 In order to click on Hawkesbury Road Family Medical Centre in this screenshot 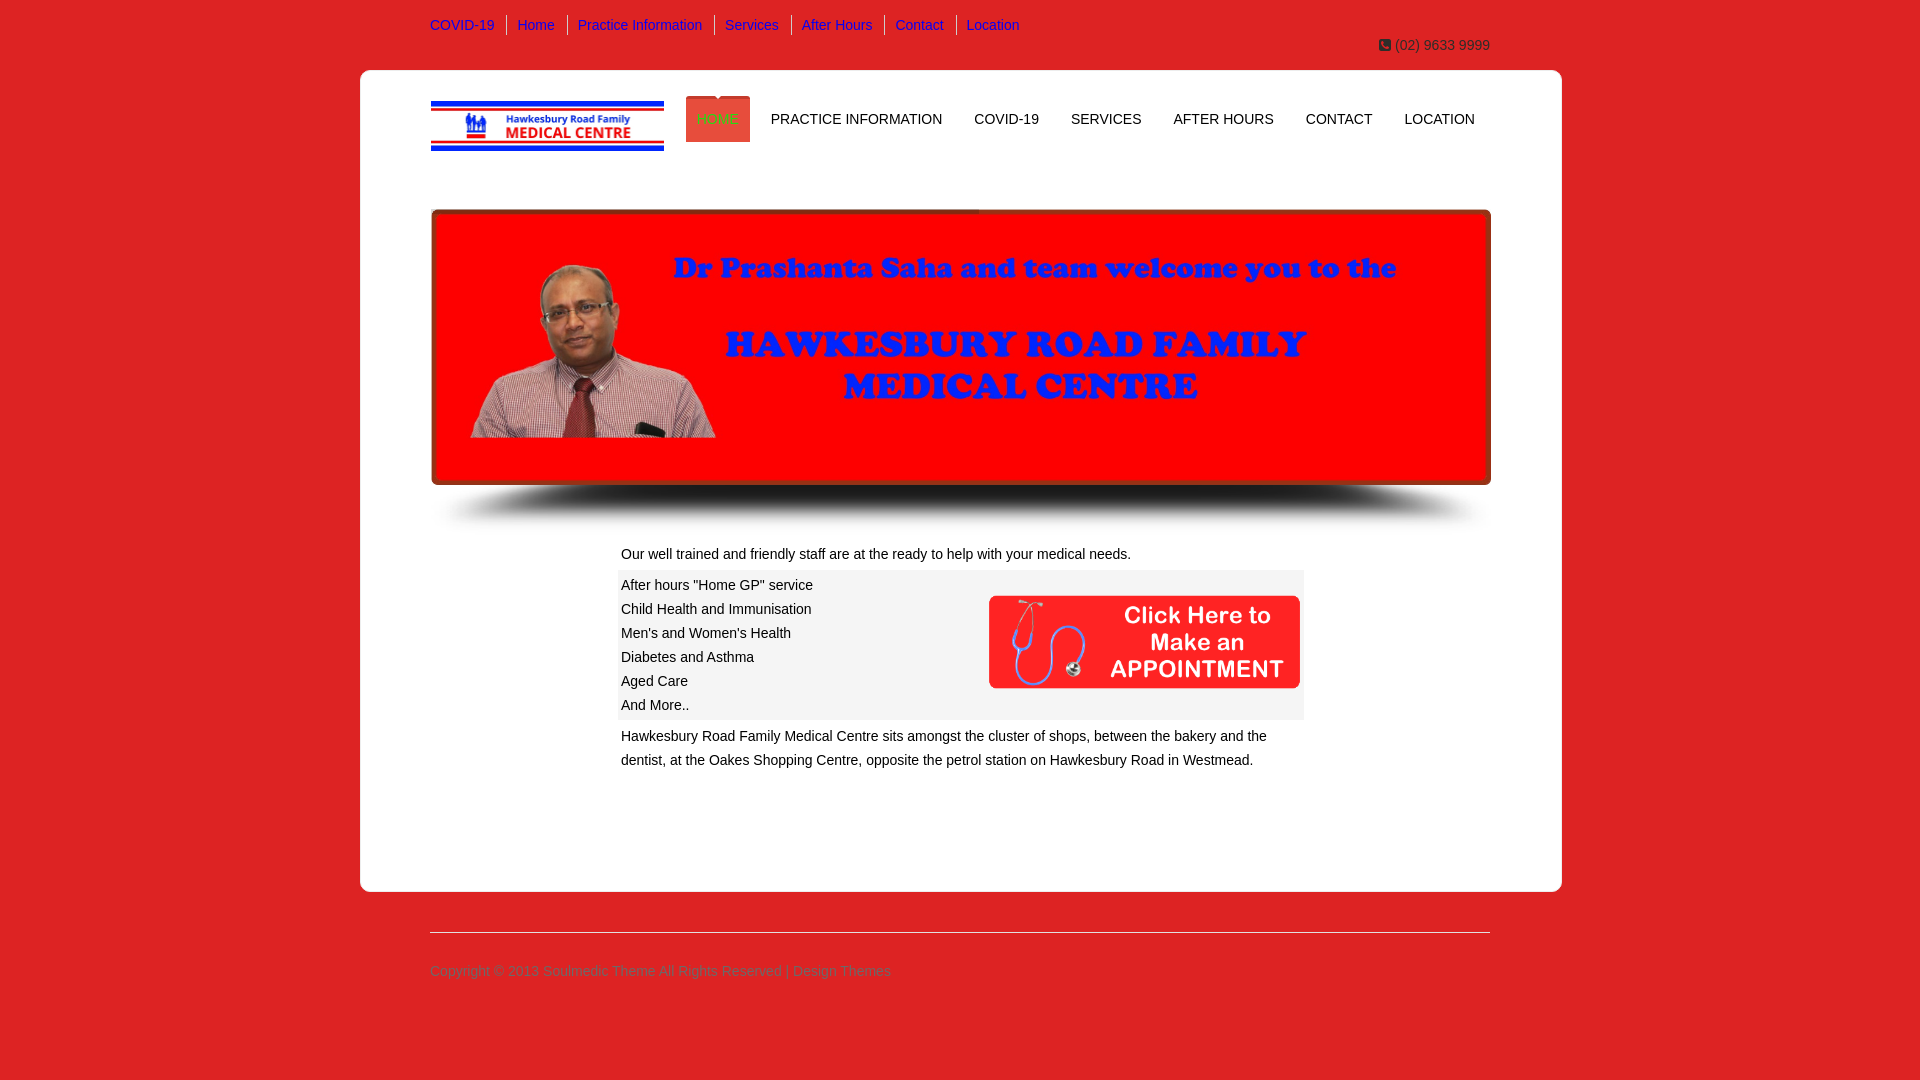, I will do `click(548, 128)`.